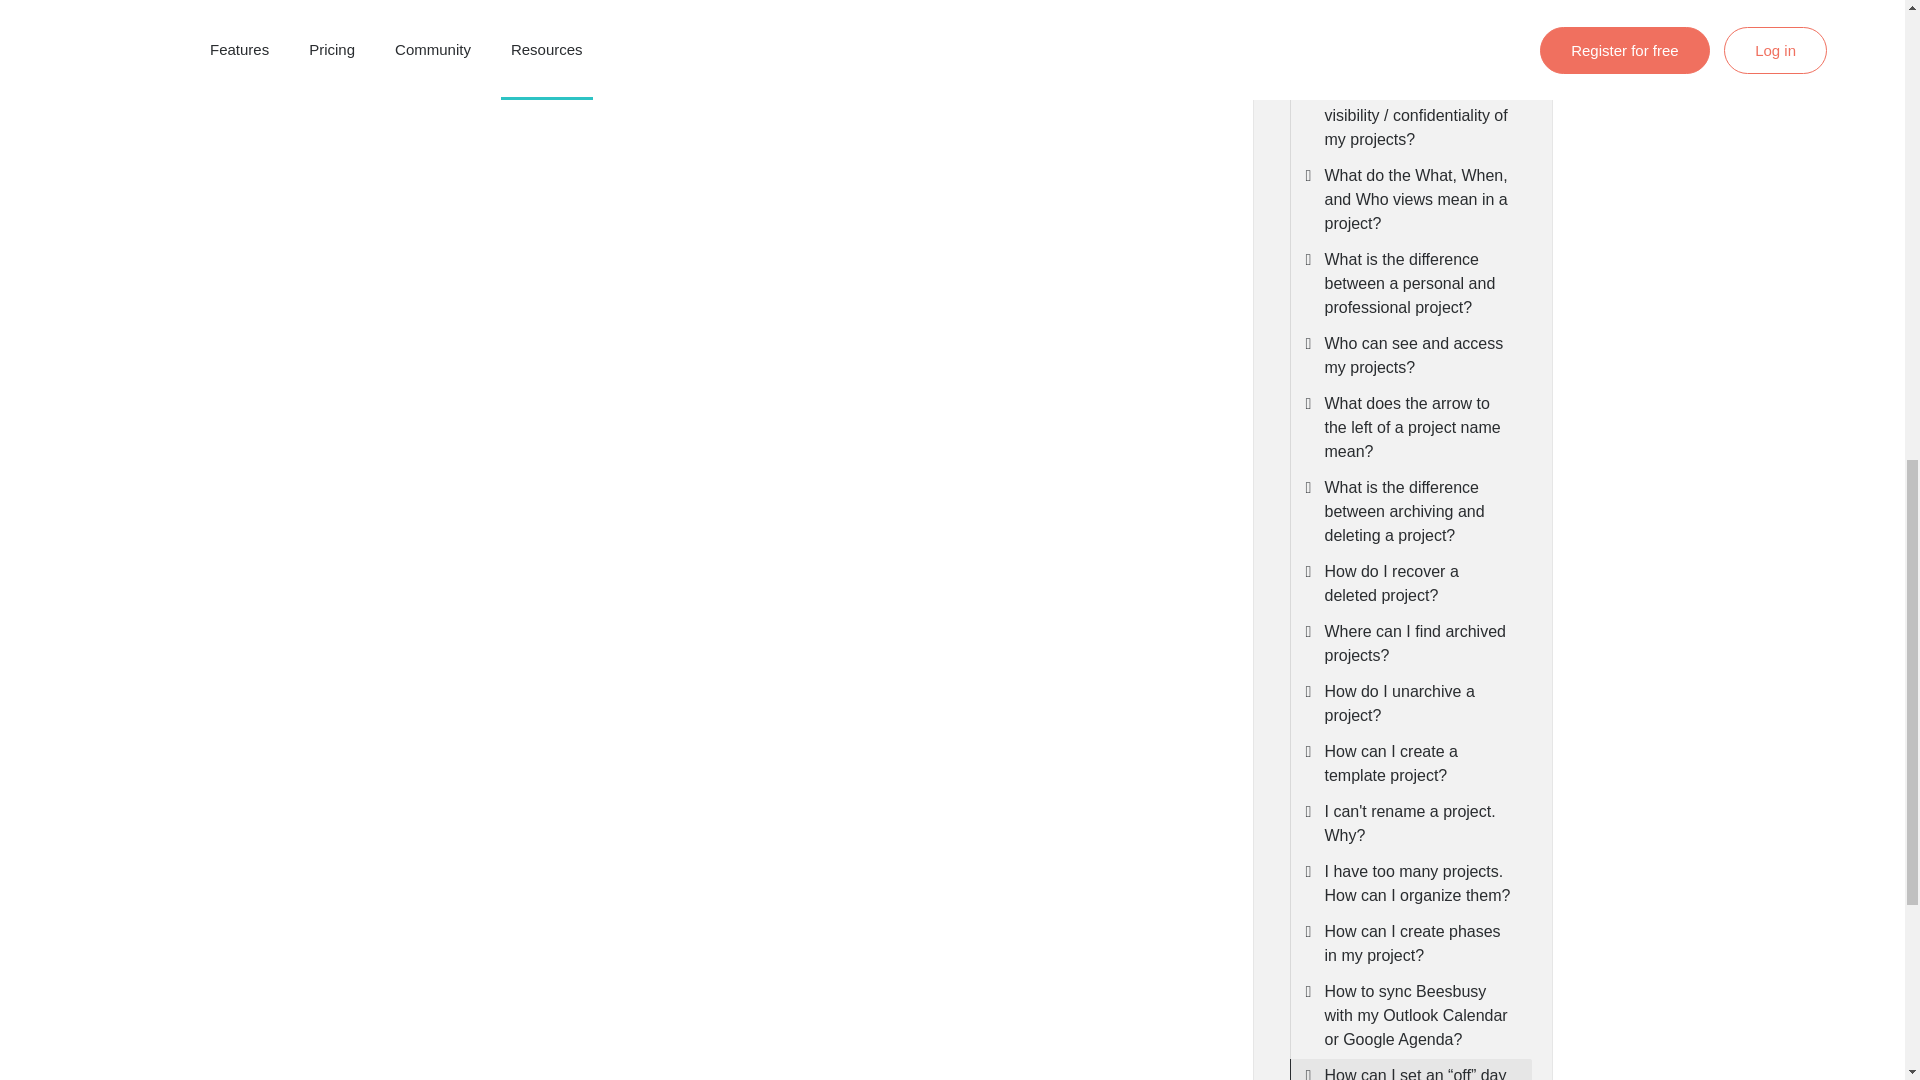 This screenshot has width=1920, height=1080. What do you see at coordinates (1418, 200) in the screenshot?
I see `What do the What, When, and Who views mean in a project?` at bounding box center [1418, 200].